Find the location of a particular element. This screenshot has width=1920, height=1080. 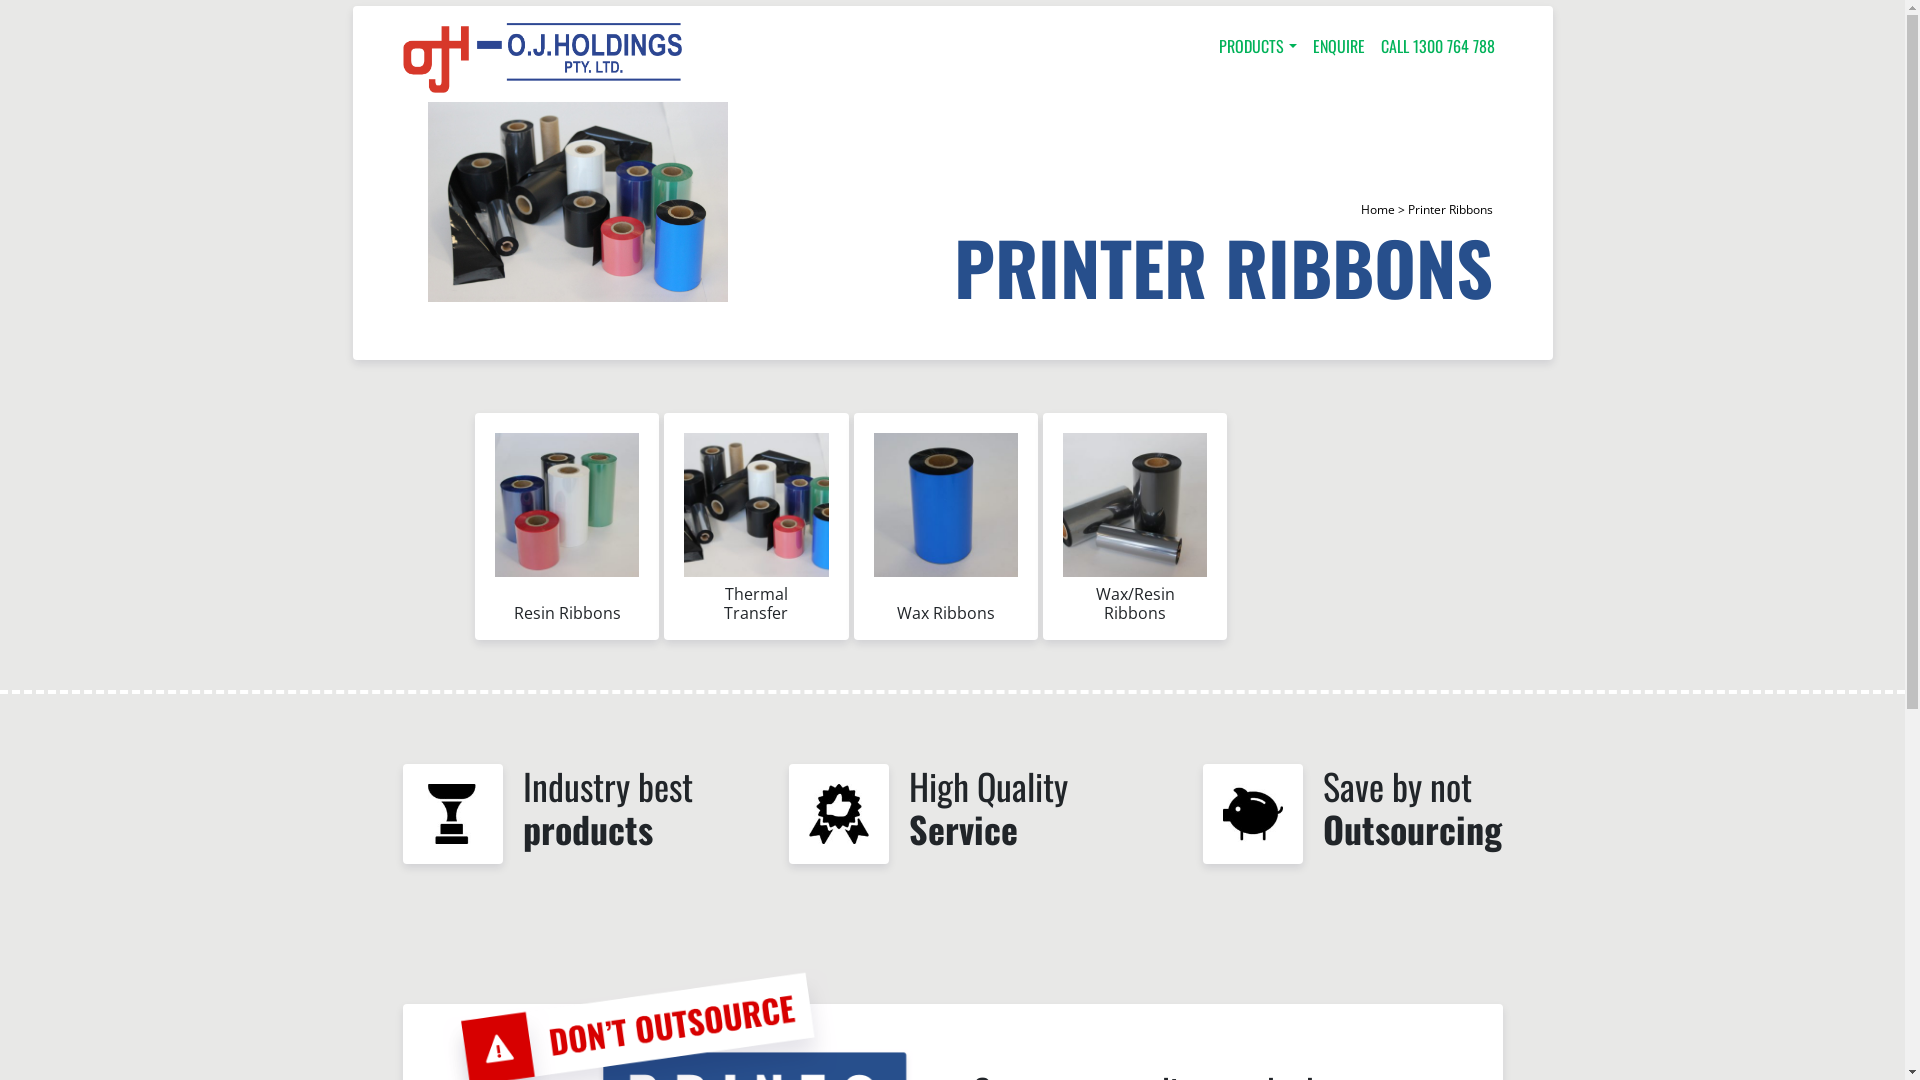

Wax/Resin Ribbons is located at coordinates (1135, 536).